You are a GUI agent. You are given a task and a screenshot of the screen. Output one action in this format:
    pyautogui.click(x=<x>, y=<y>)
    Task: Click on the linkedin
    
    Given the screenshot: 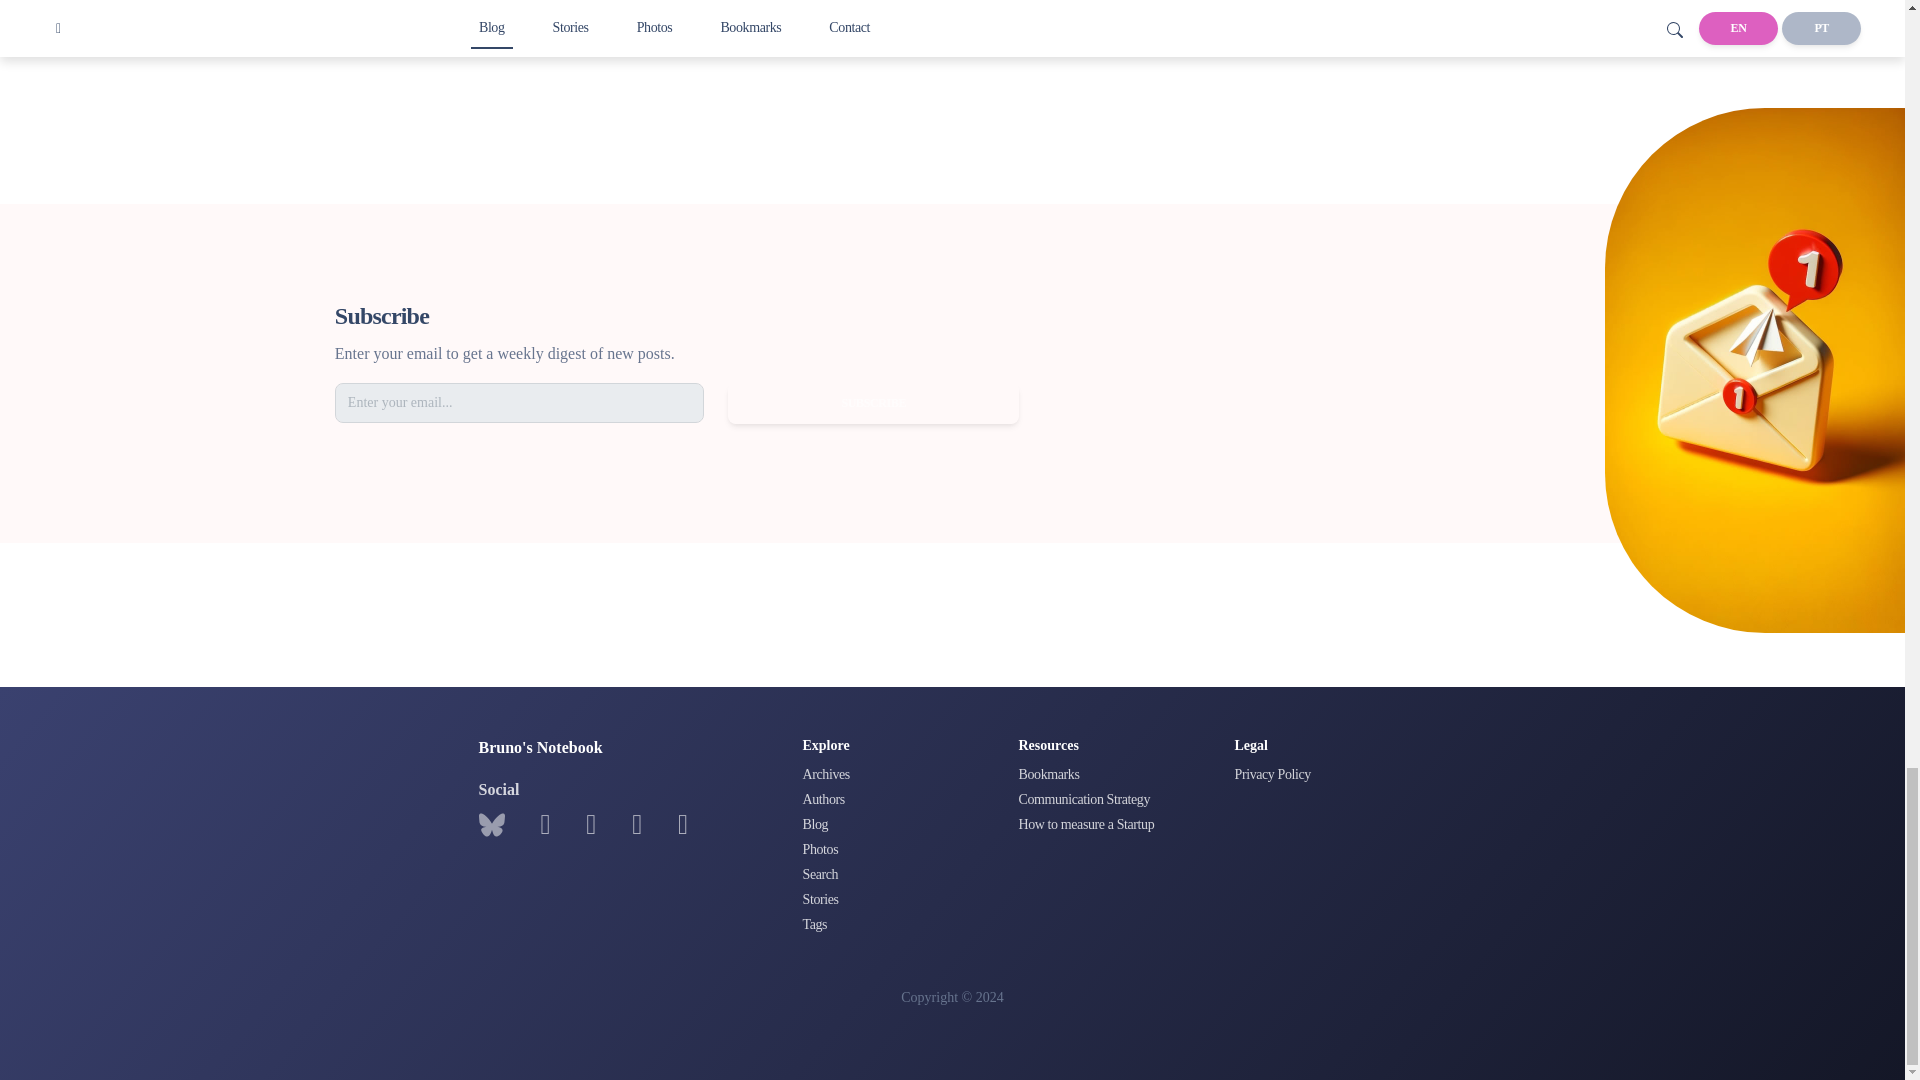 What is the action you would take?
    pyautogui.click(x=636, y=825)
    